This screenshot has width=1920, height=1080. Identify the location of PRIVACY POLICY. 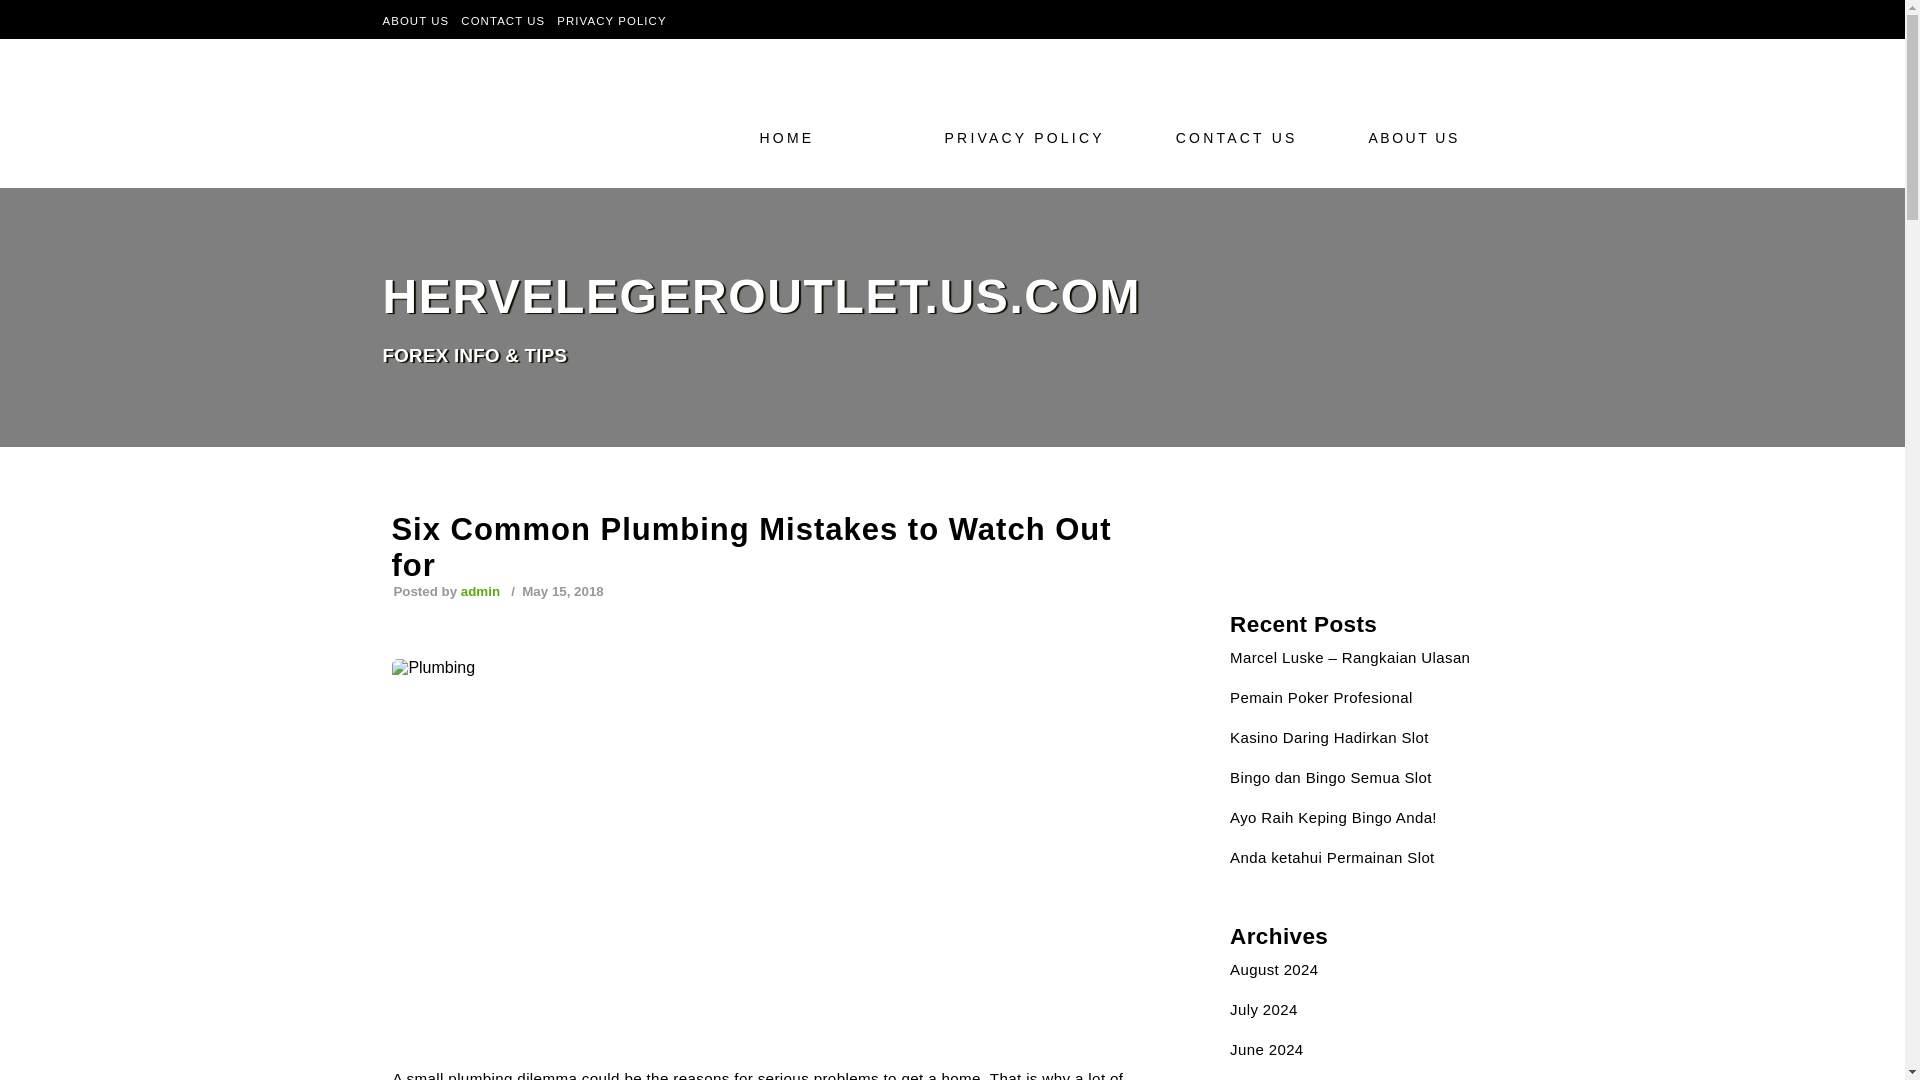
(611, 20).